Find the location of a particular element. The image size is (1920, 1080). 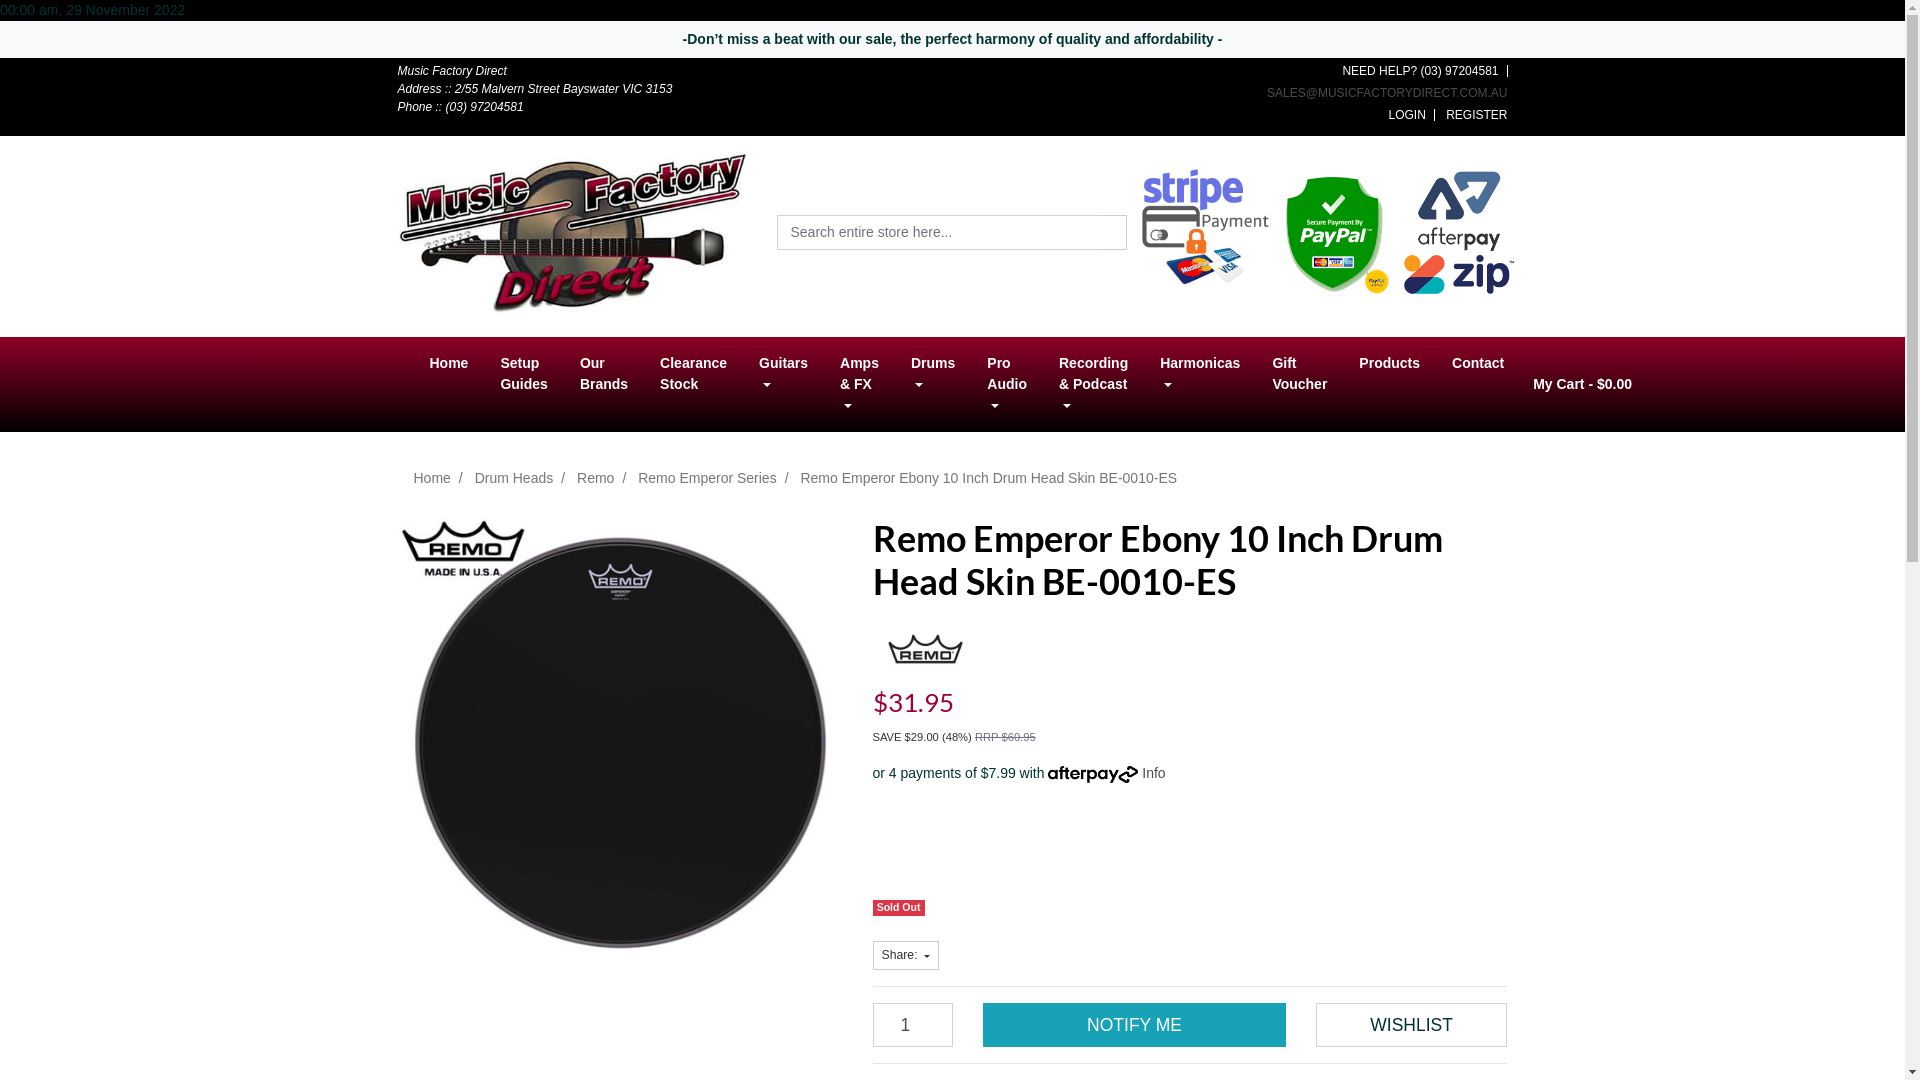

Home is located at coordinates (432, 478).